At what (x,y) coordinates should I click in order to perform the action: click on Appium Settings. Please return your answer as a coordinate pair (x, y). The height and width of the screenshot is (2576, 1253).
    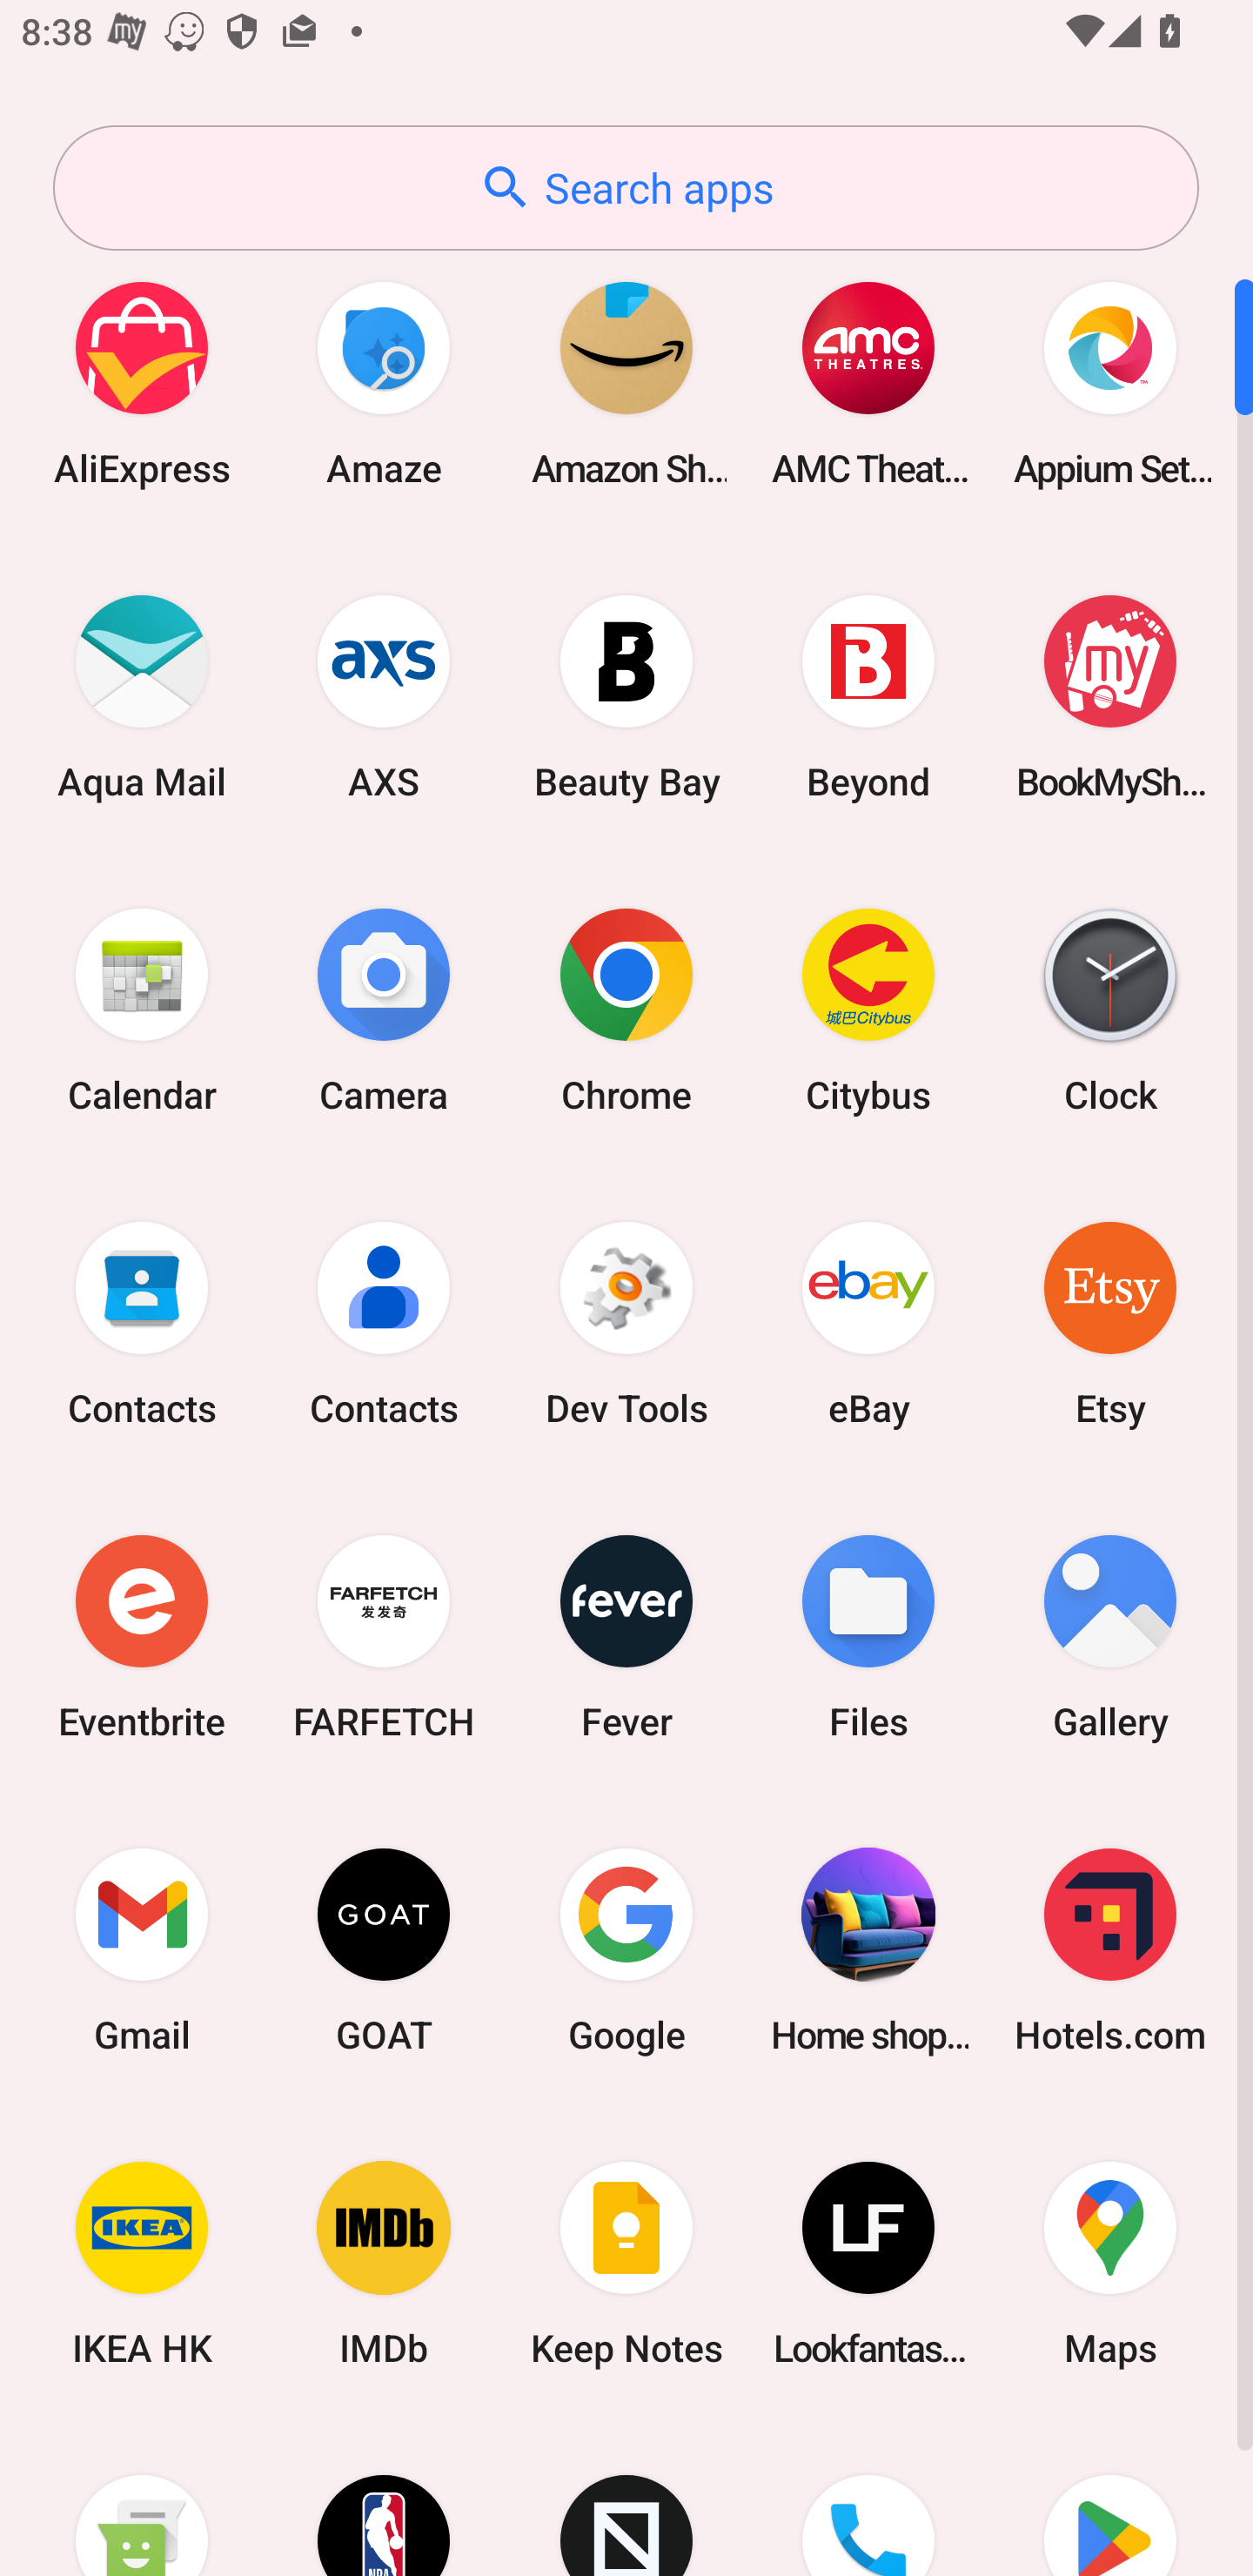
    Looking at the image, I should click on (1110, 383).